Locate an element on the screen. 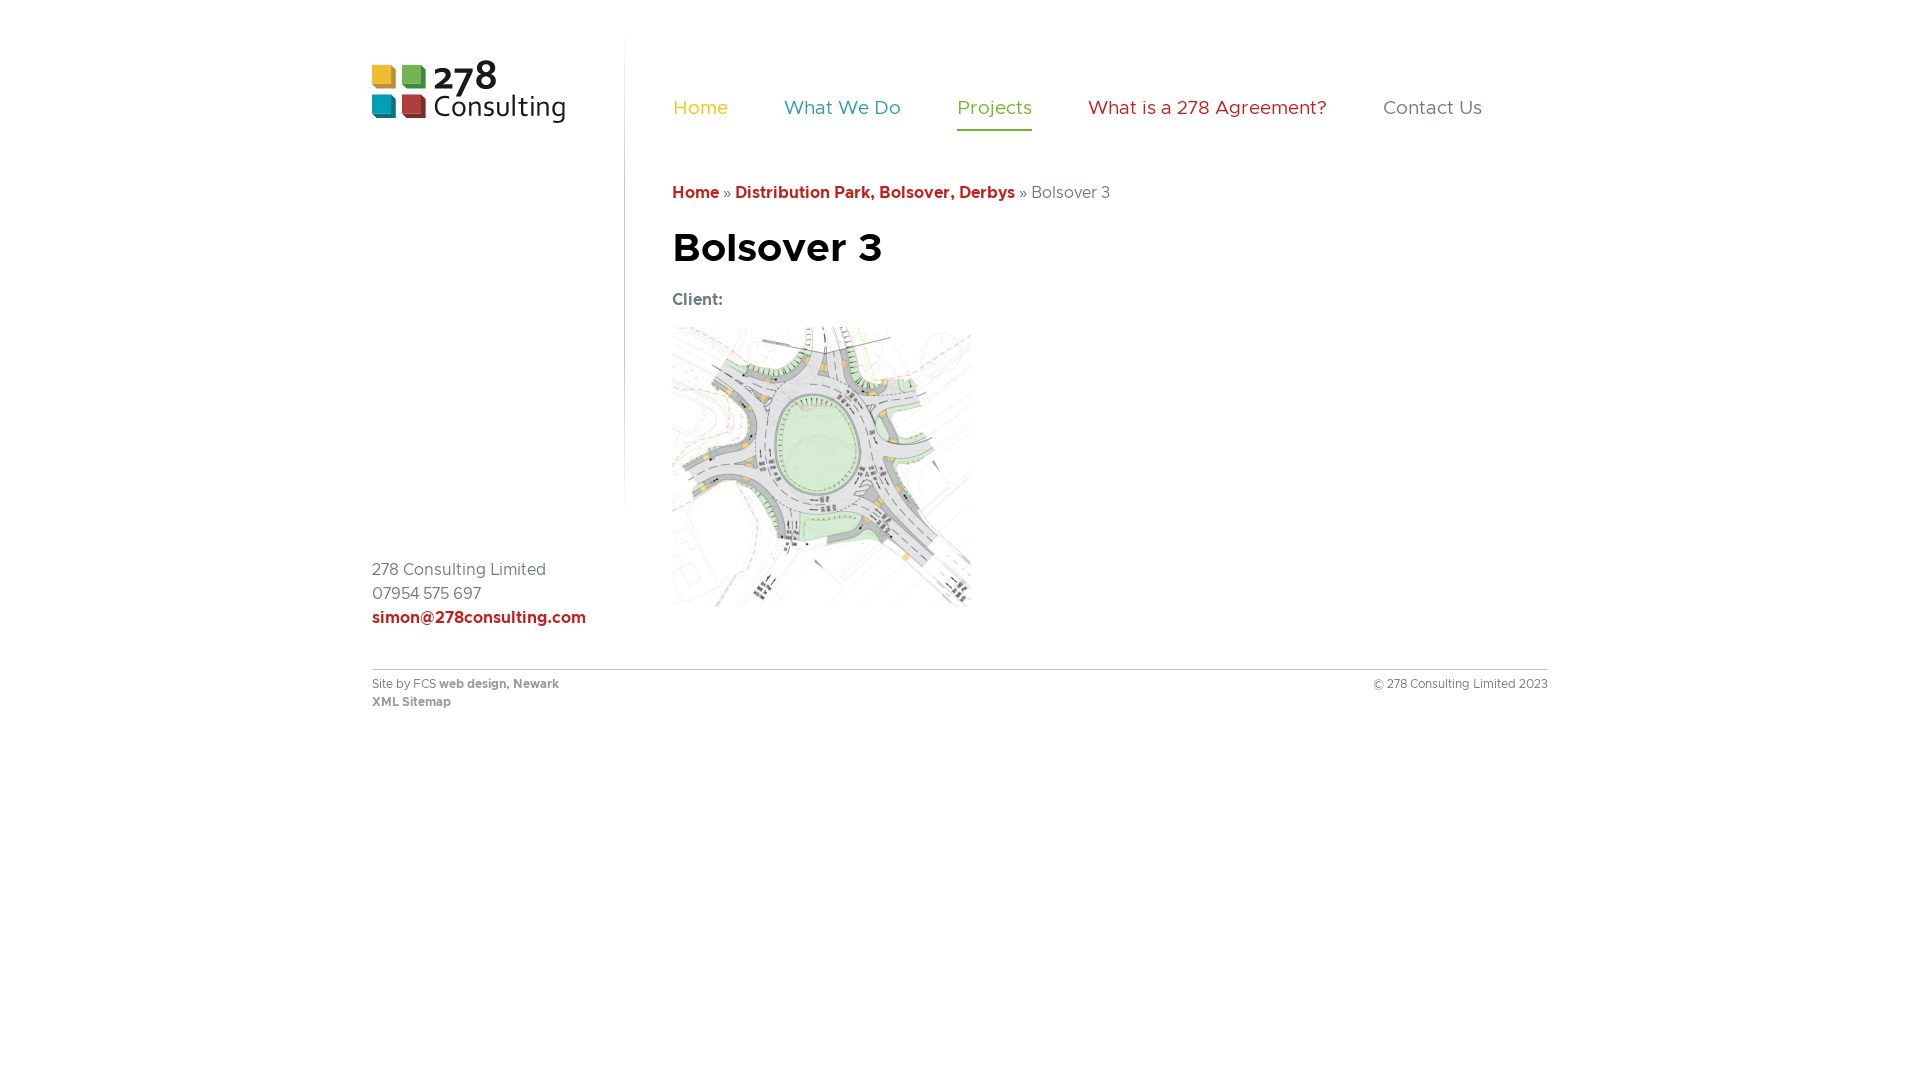 This screenshot has width=1920, height=1080. What We Do is located at coordinates (842, 113).